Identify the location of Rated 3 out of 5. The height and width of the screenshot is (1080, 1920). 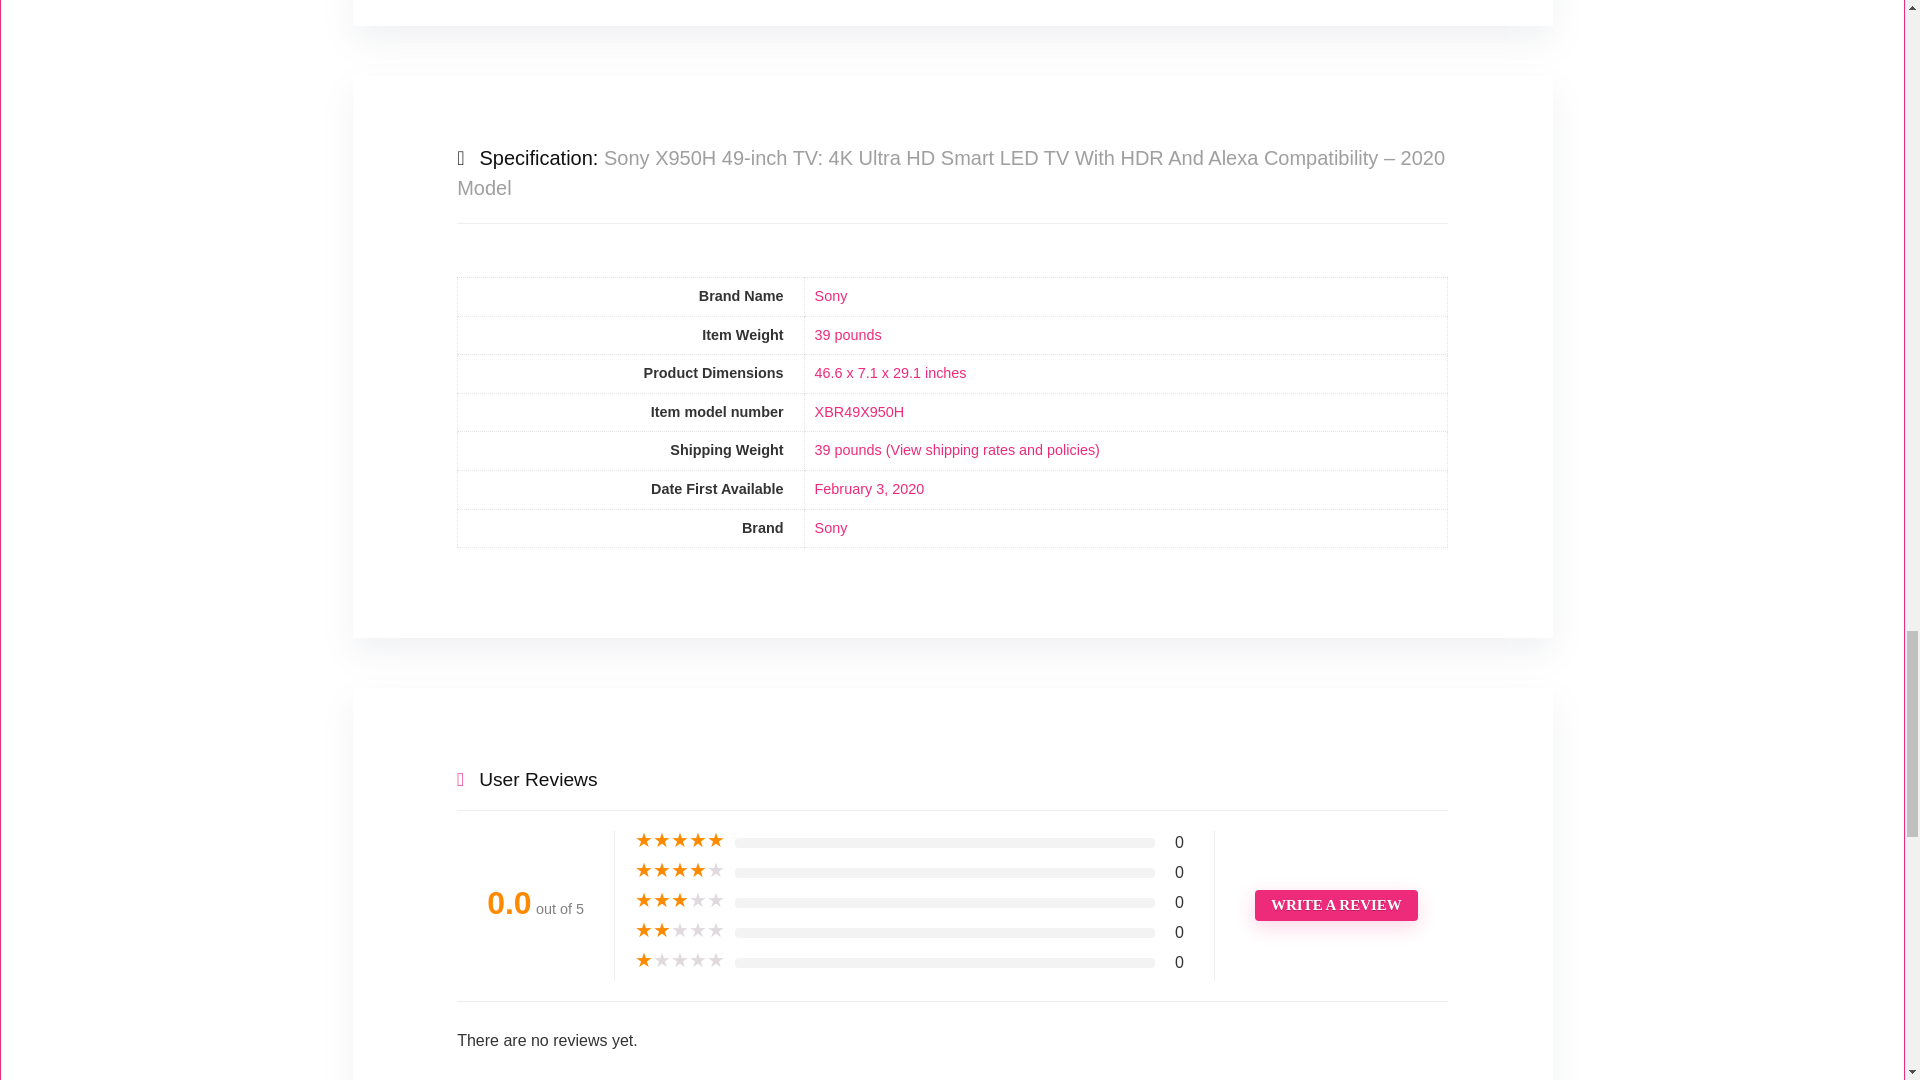
(680, 901).